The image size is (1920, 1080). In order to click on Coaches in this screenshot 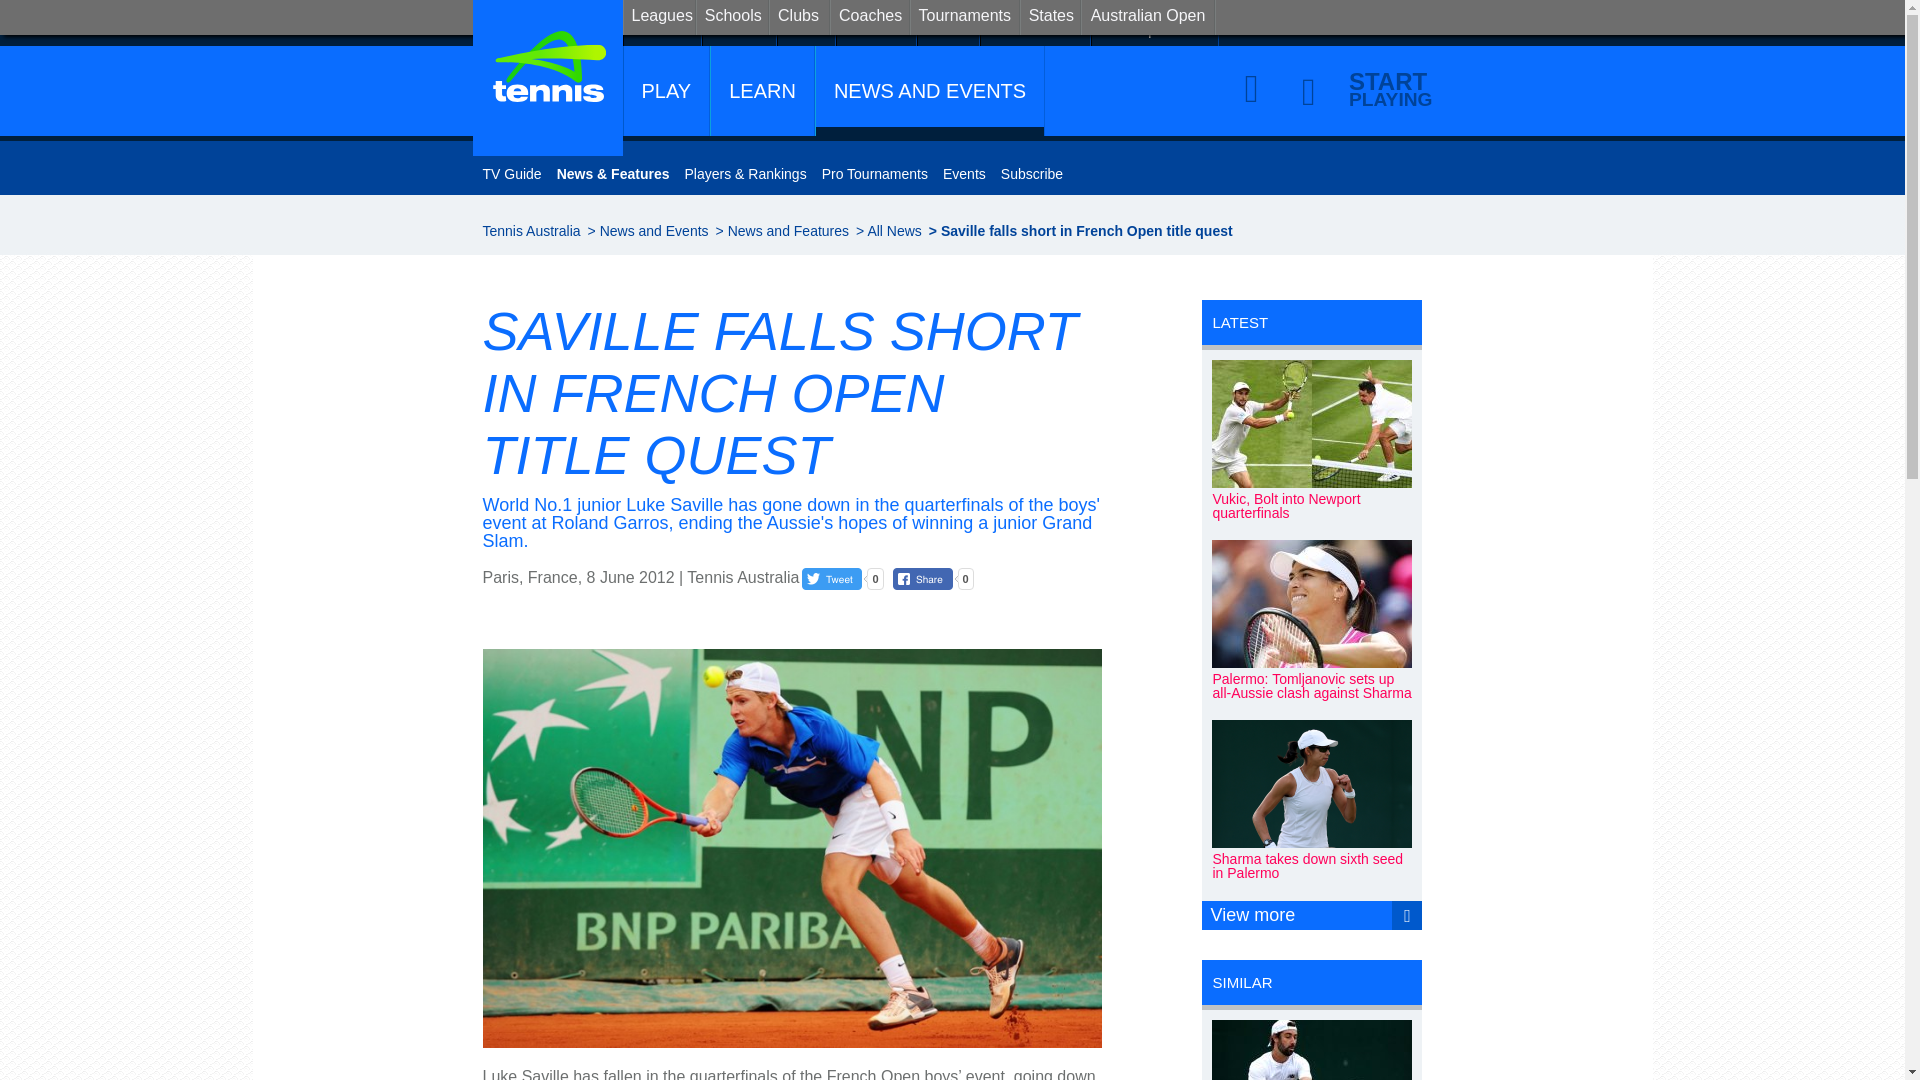, I will do `click(868, 17)`.